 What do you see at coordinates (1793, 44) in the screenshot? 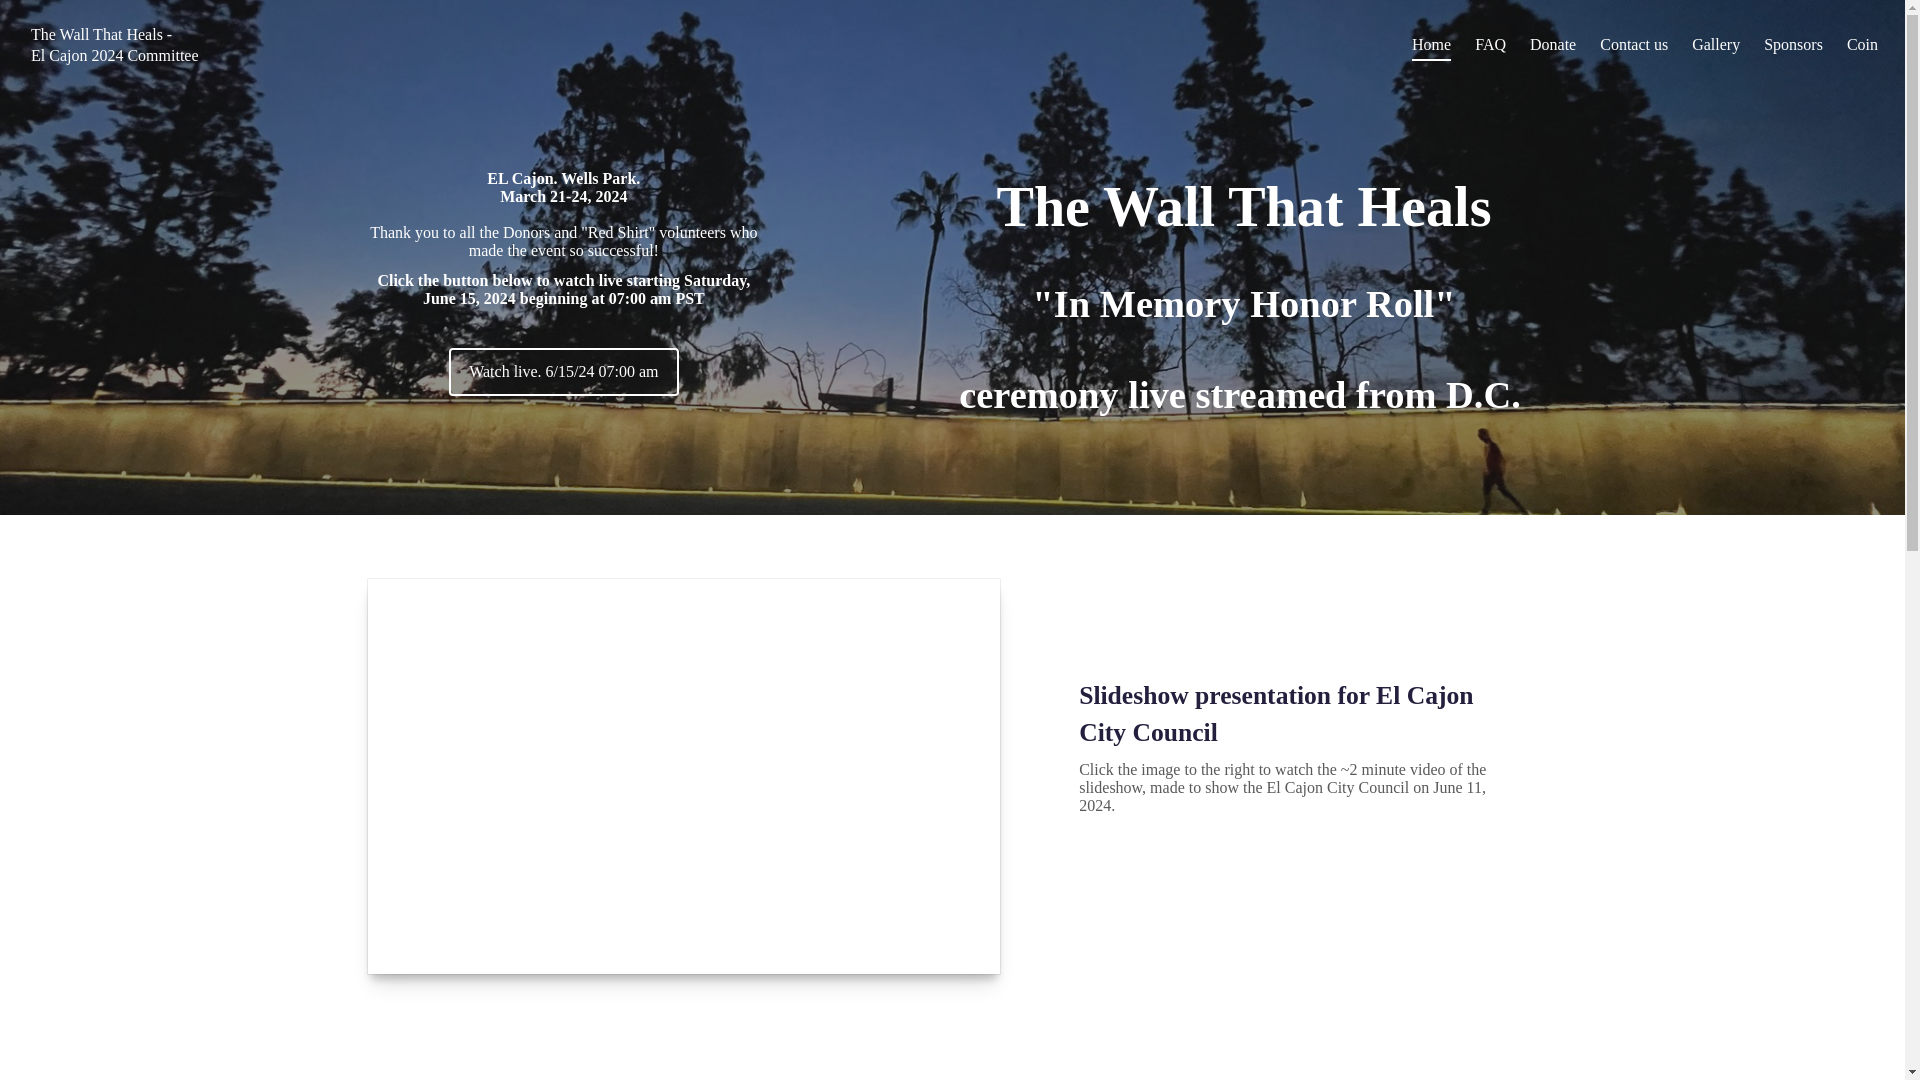
I see `Sponsors` at bounding box center [1793, 44].